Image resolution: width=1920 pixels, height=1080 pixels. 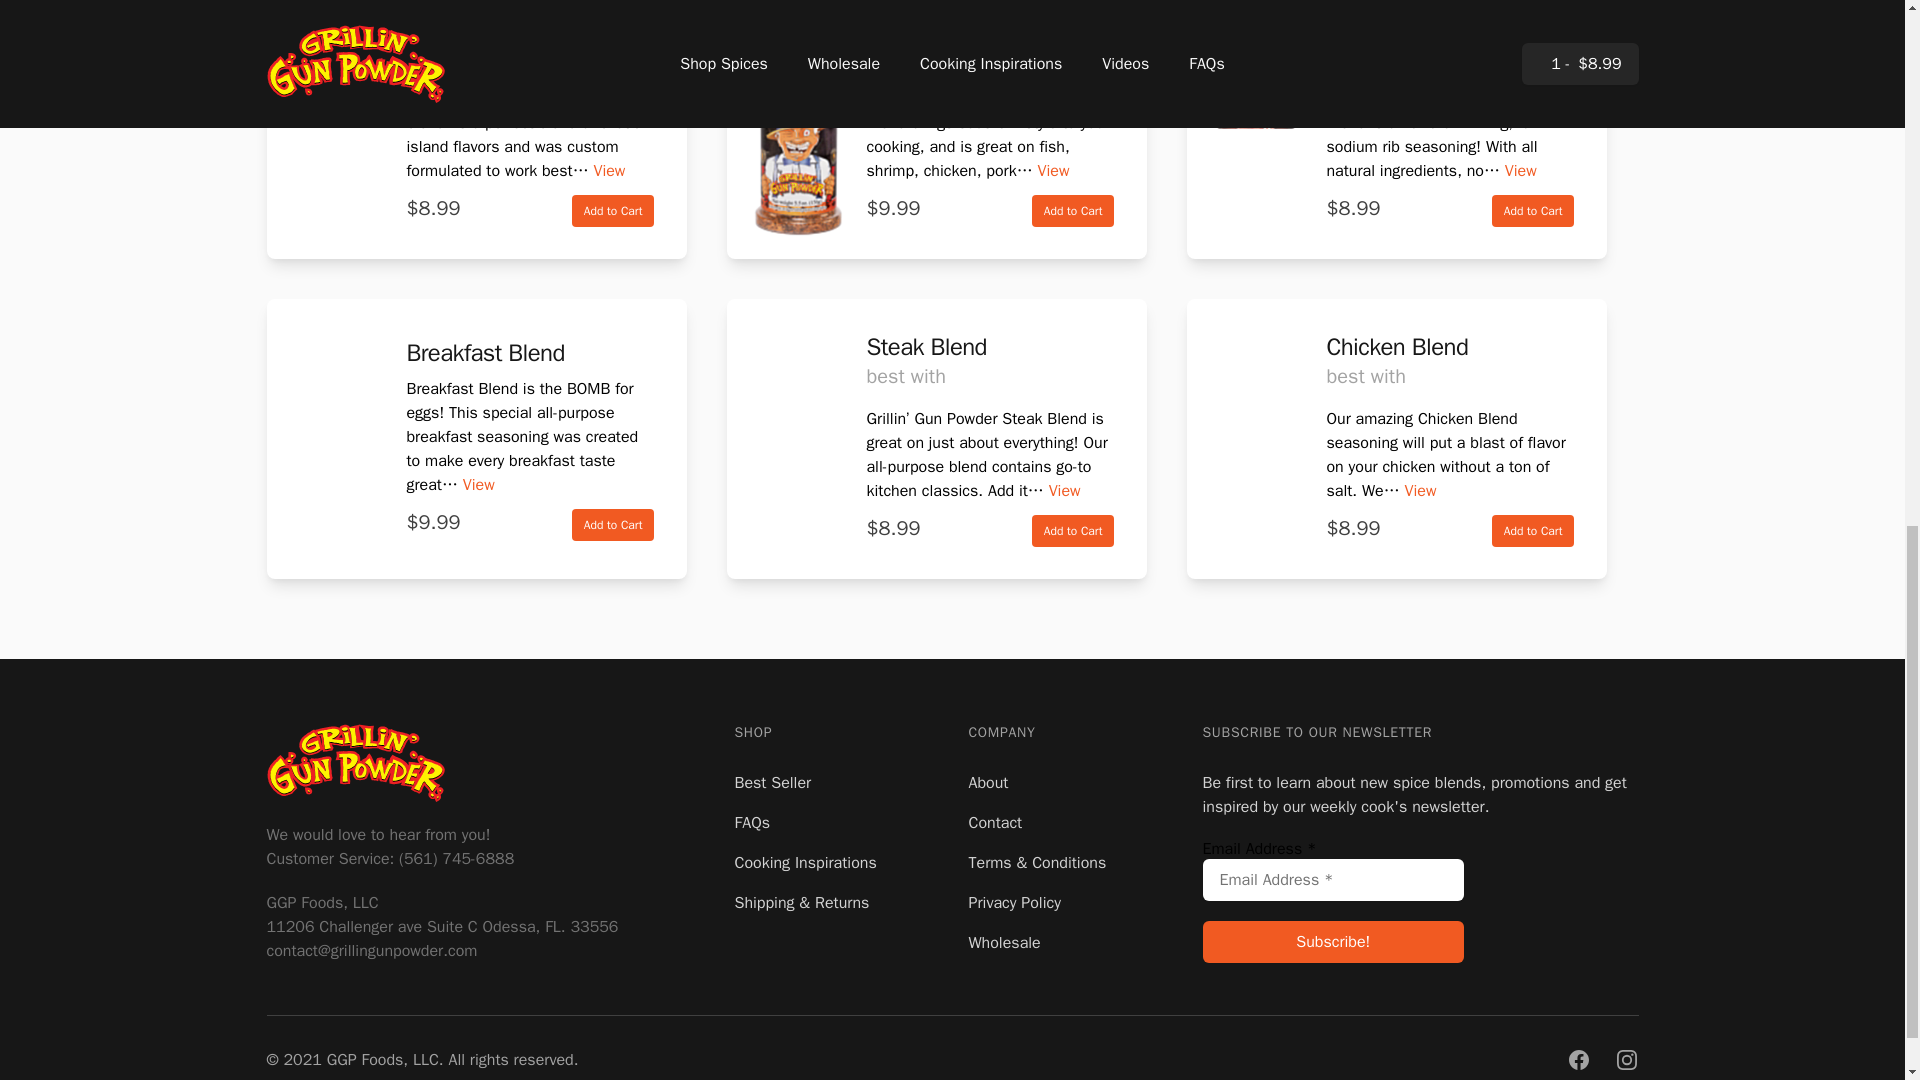 I want to click on Caribbean Blend, so click(x=488, y=26).